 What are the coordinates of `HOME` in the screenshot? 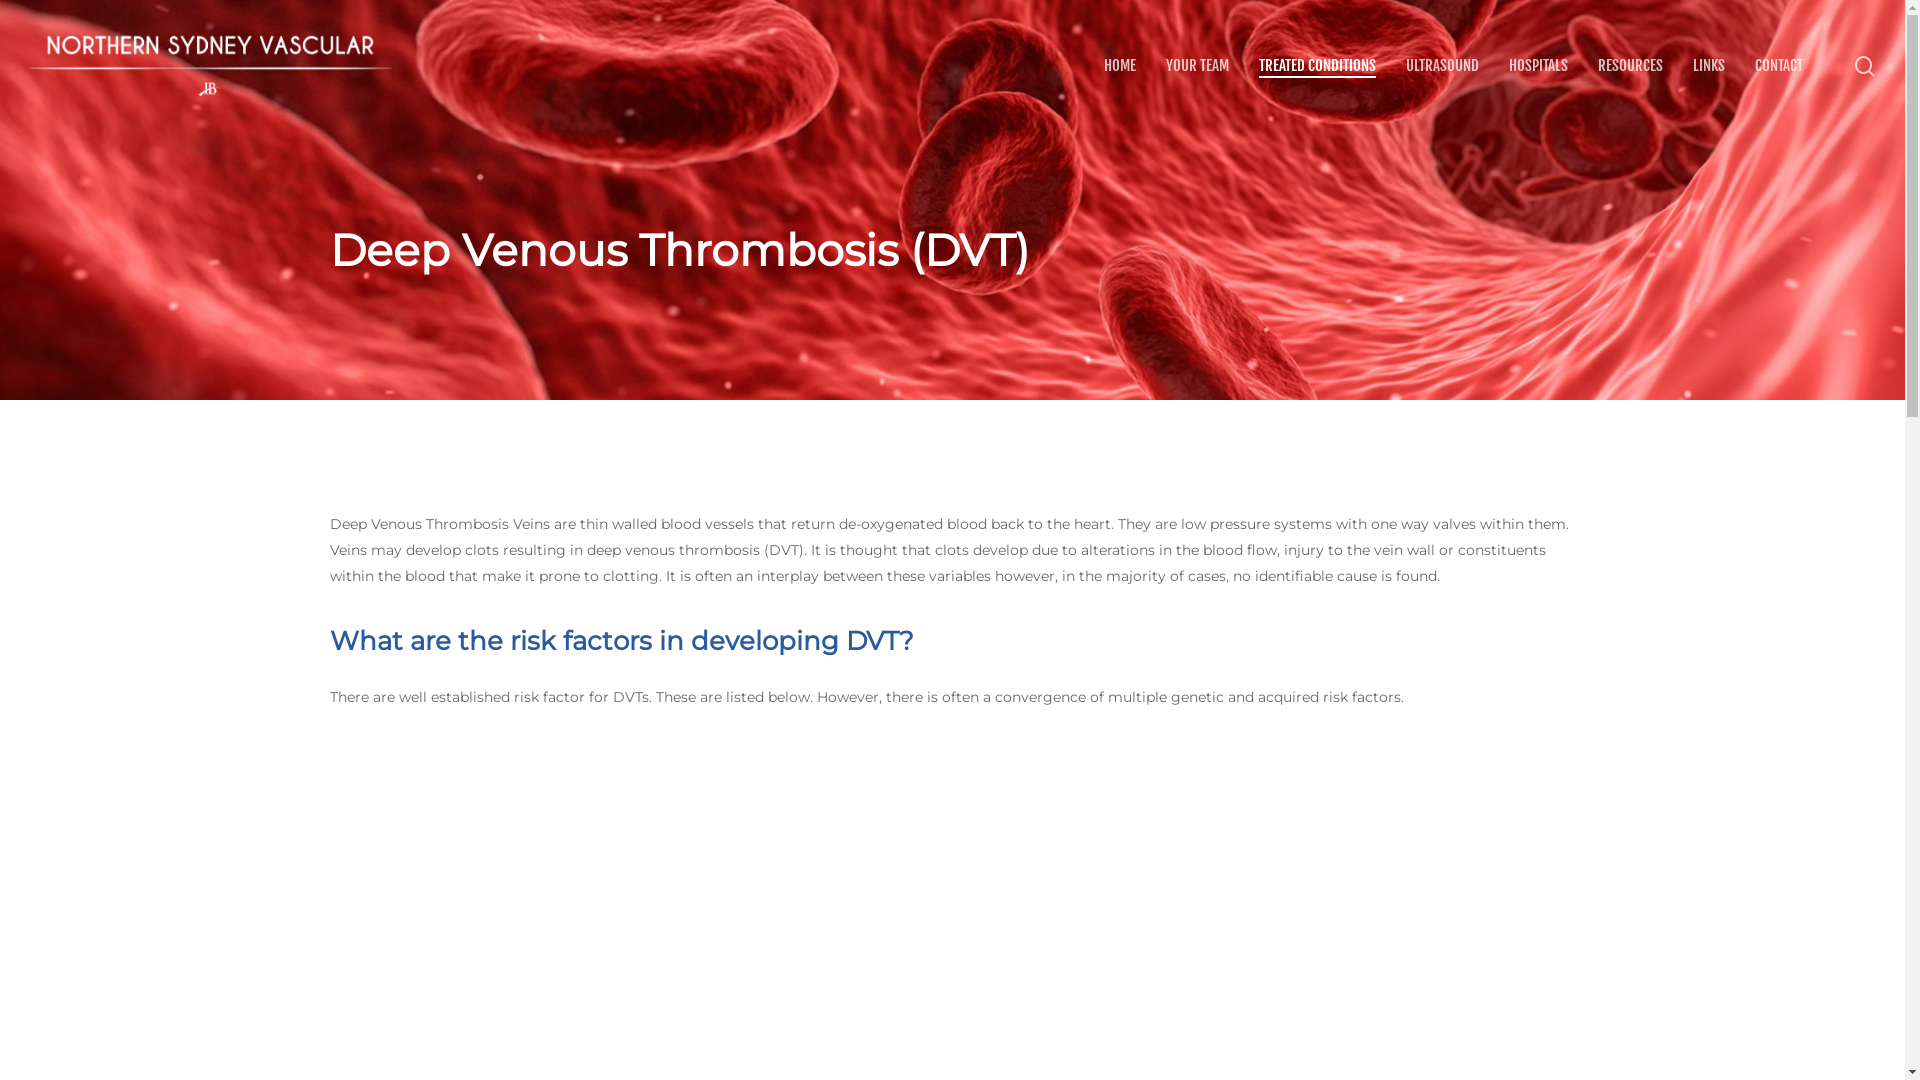 It's located at (1120, 66).